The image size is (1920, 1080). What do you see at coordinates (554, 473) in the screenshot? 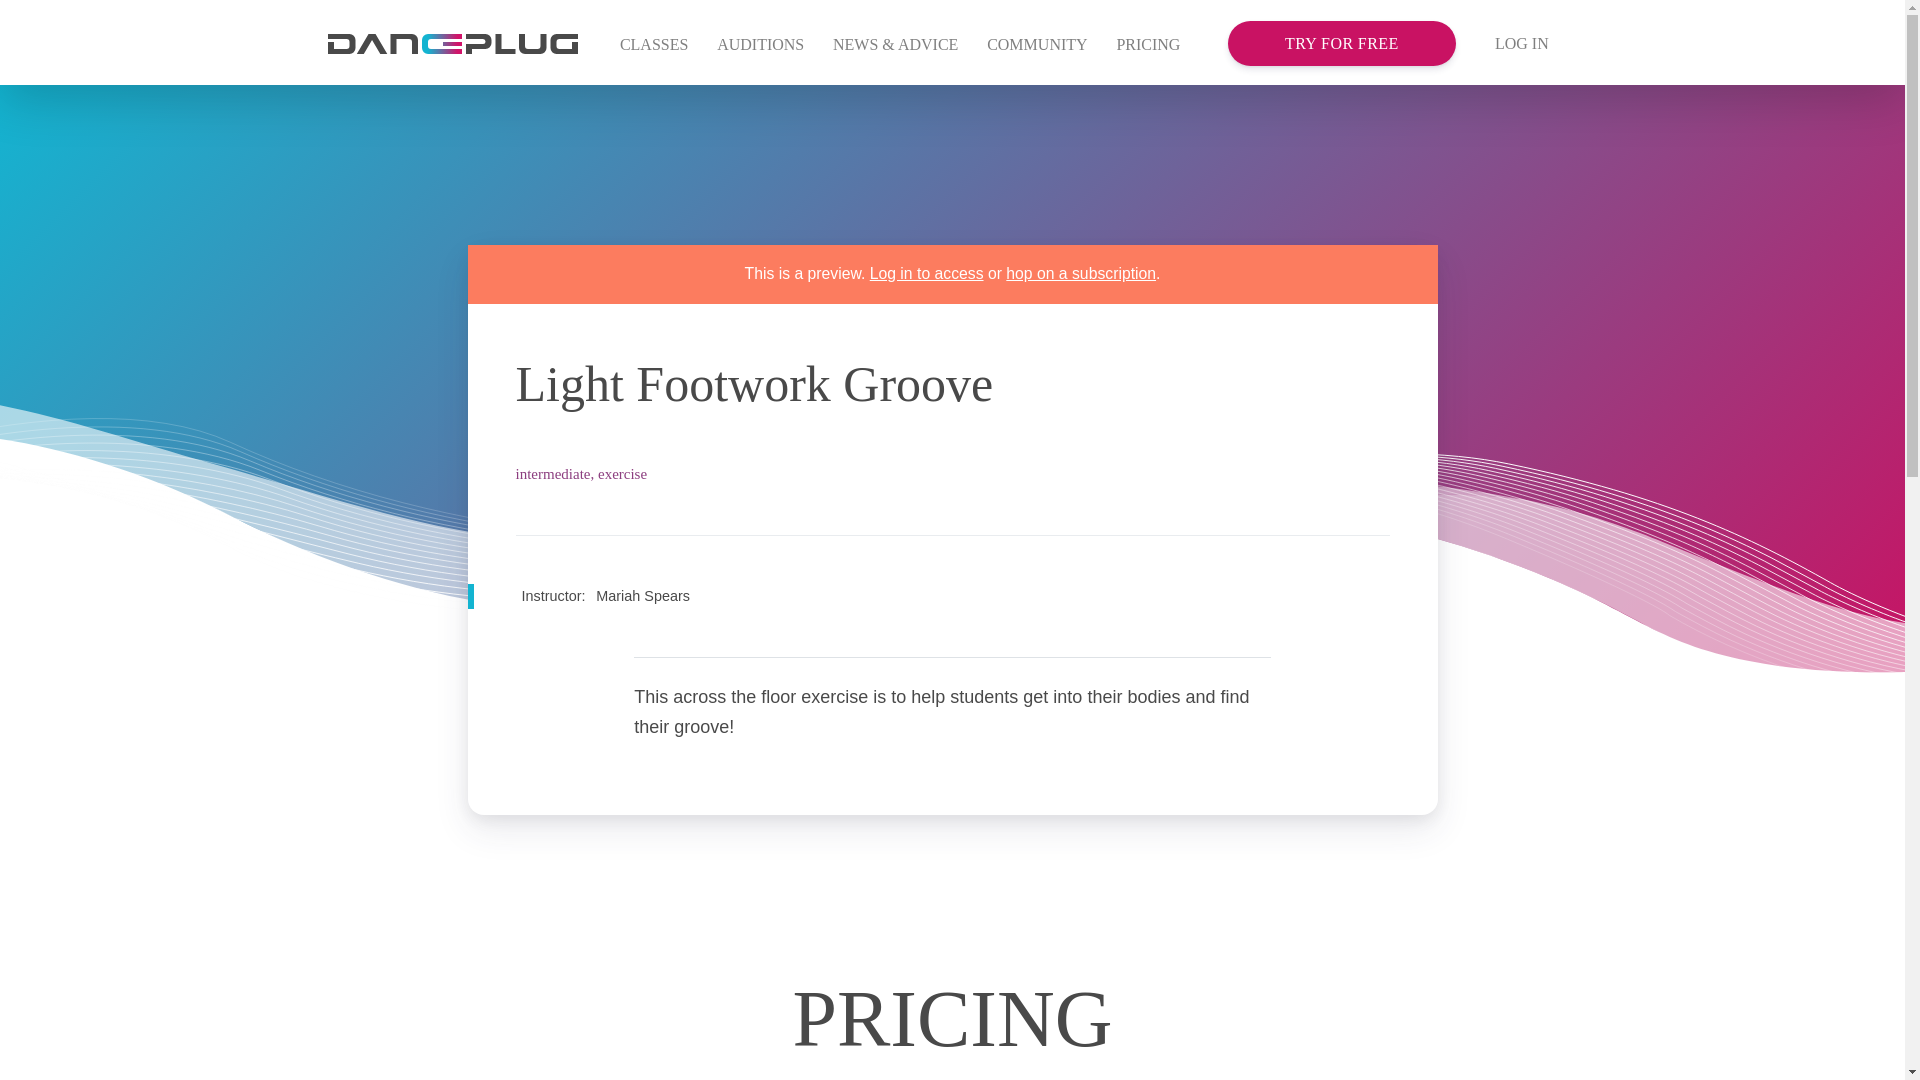
I see `intermediate` at bounding box center [554, 473].